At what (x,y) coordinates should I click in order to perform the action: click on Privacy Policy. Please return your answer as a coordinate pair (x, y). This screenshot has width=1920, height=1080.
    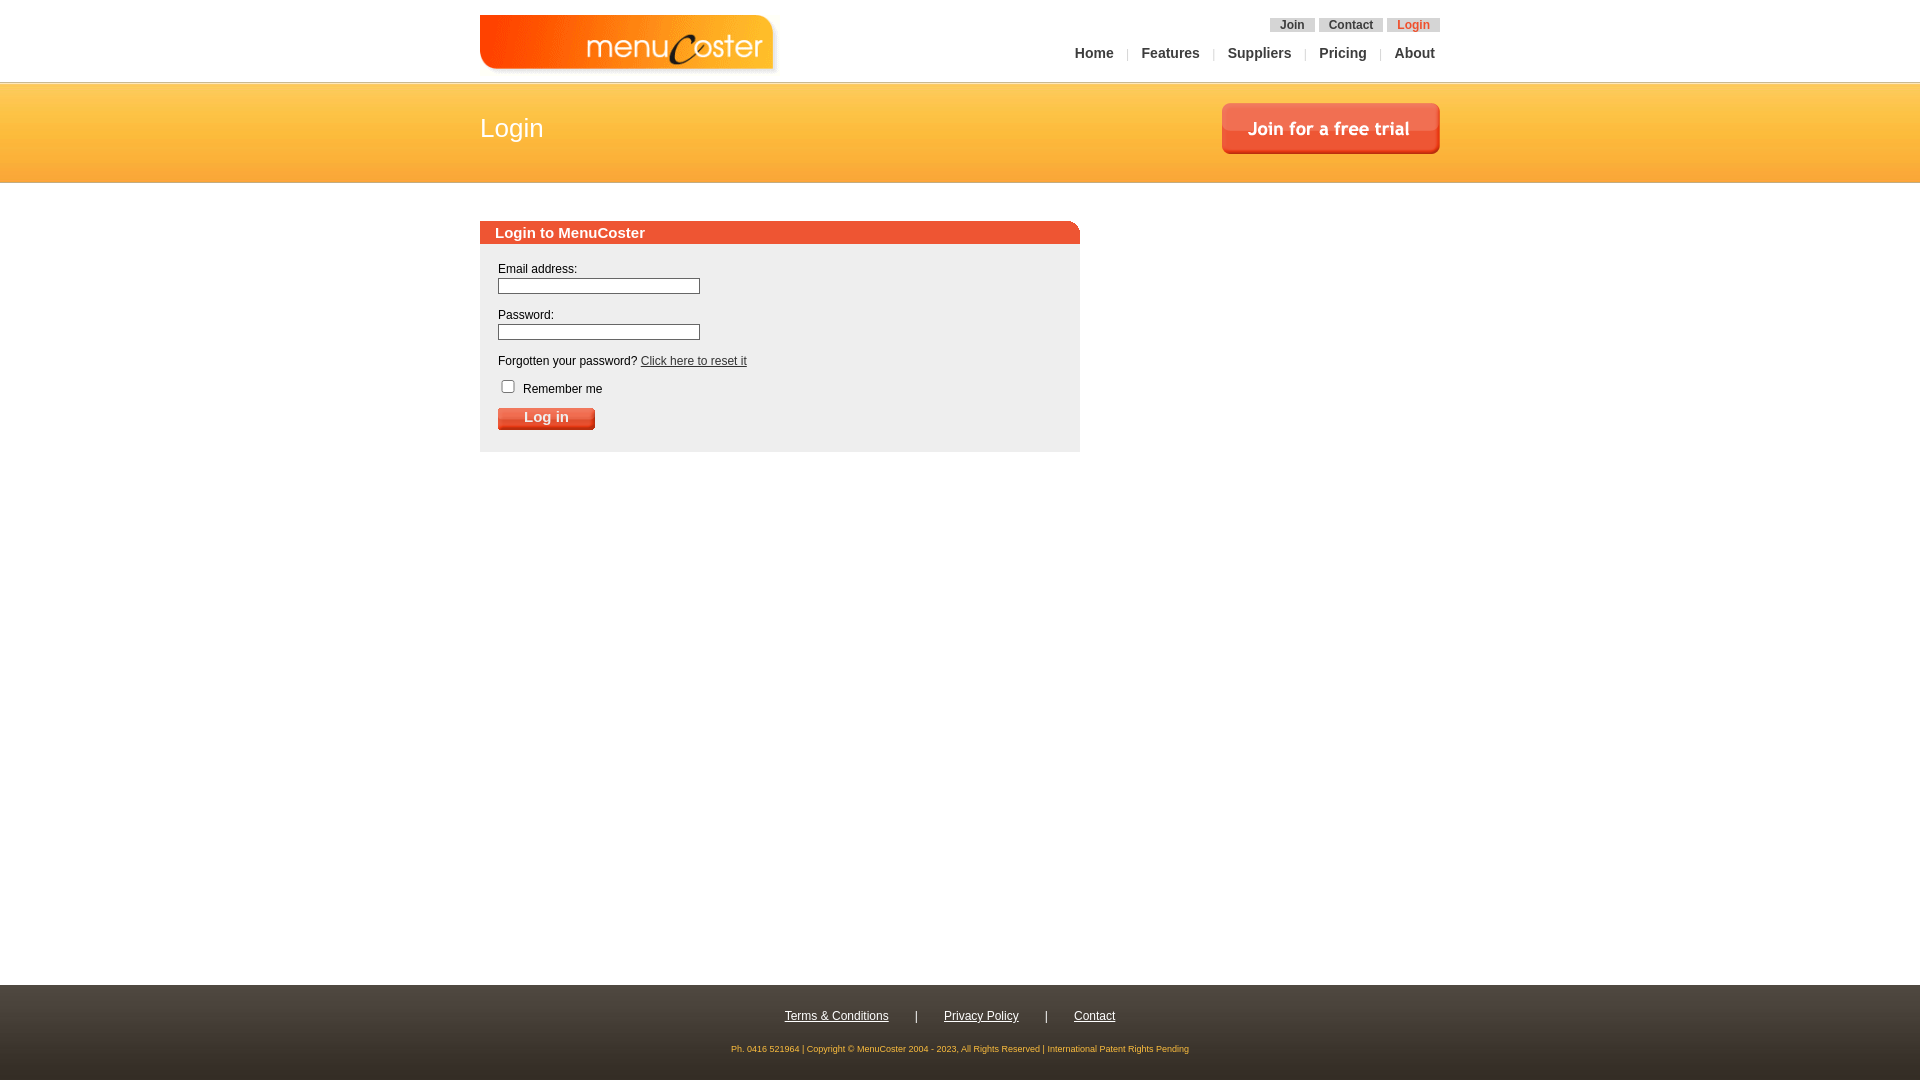
    Looking at the image, I should click on (982, 1016).